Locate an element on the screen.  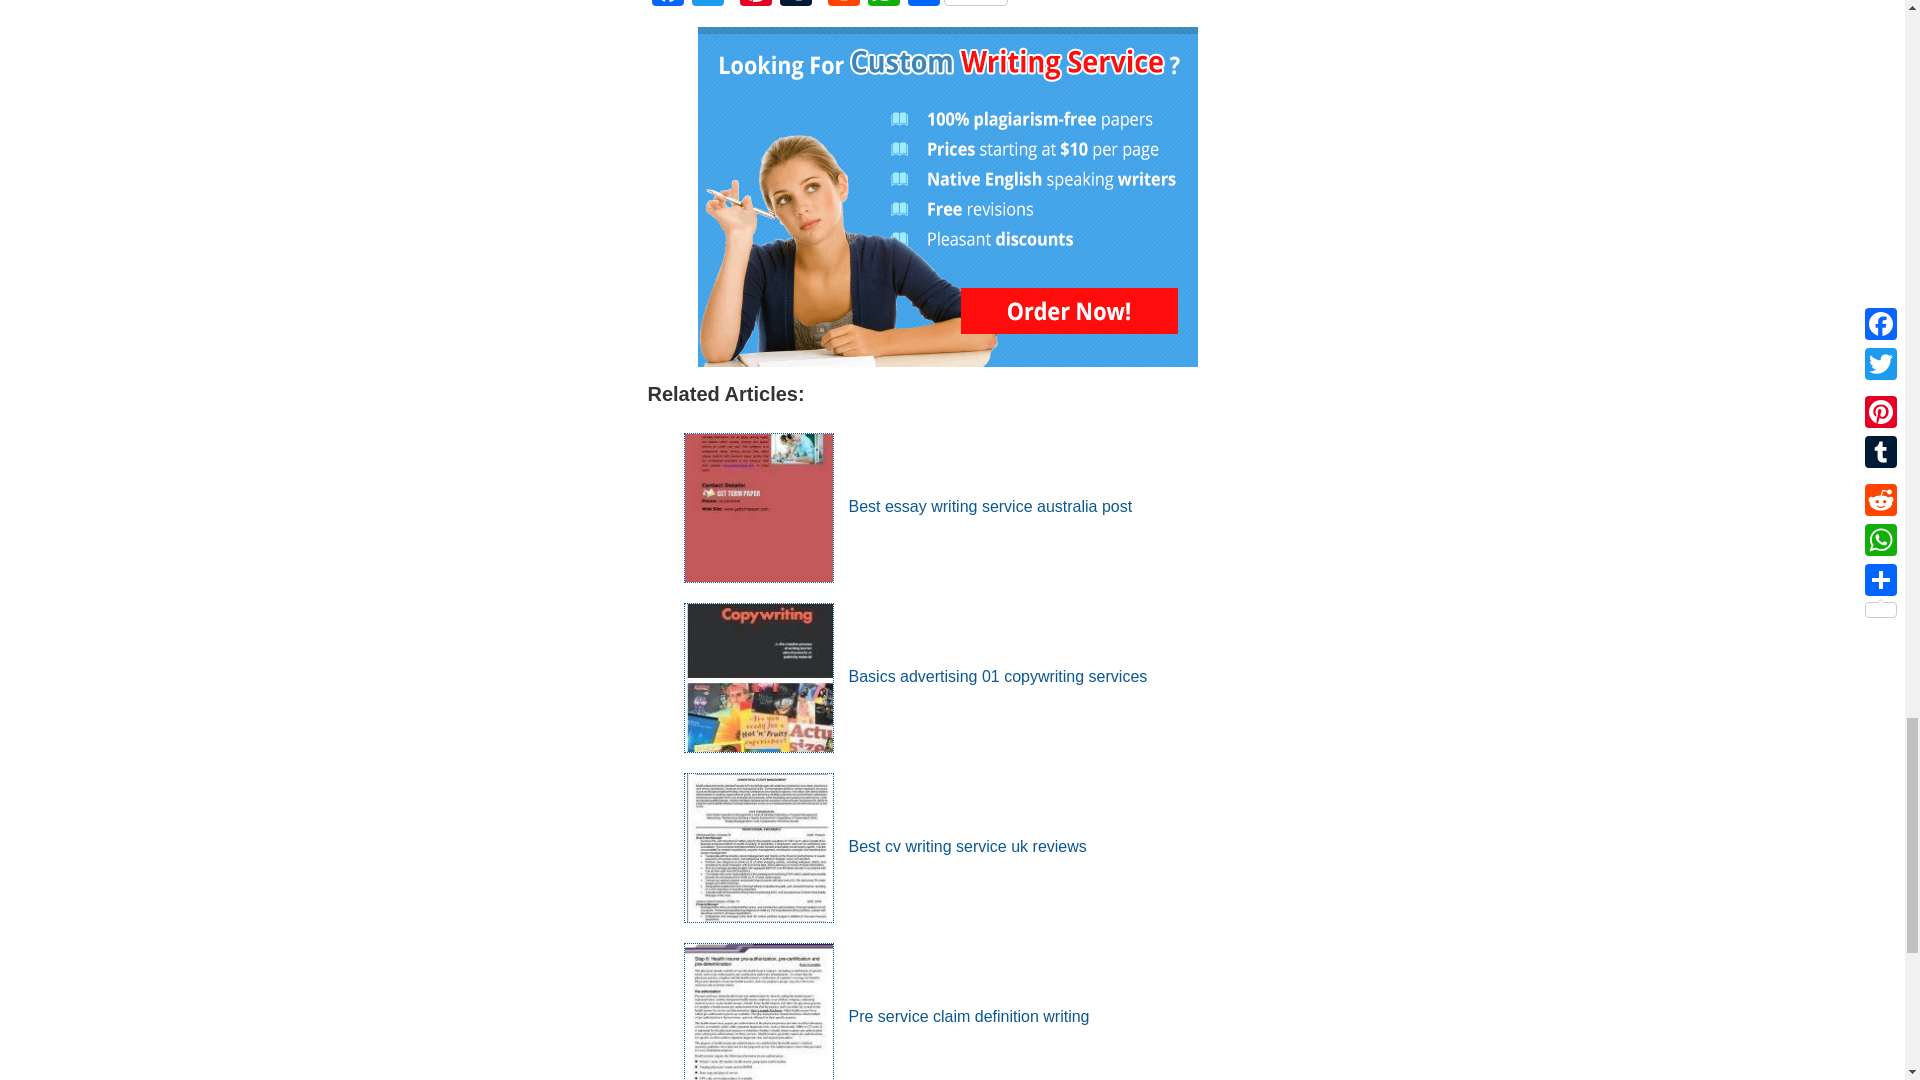
WhatsApp is located at coordinates (884, 5).